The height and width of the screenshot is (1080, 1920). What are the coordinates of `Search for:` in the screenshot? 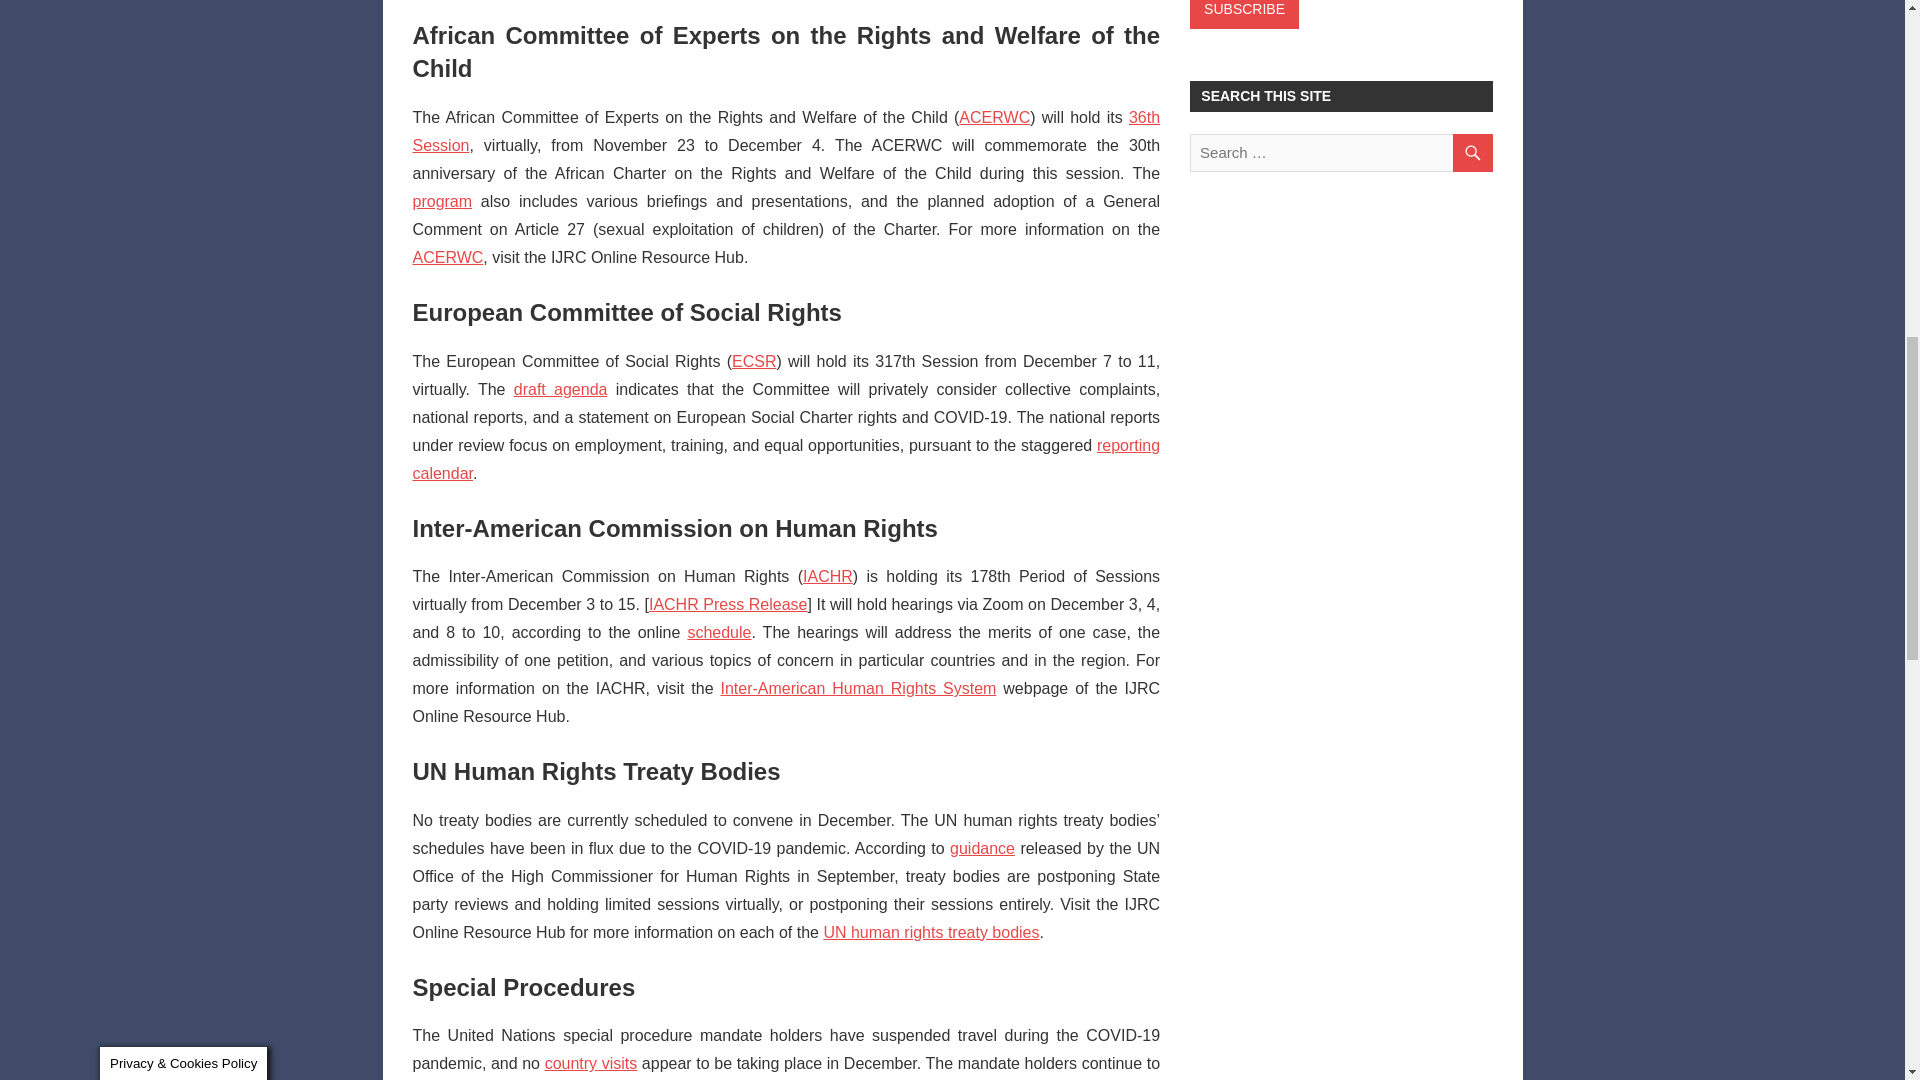 It's located at (1340, 152).